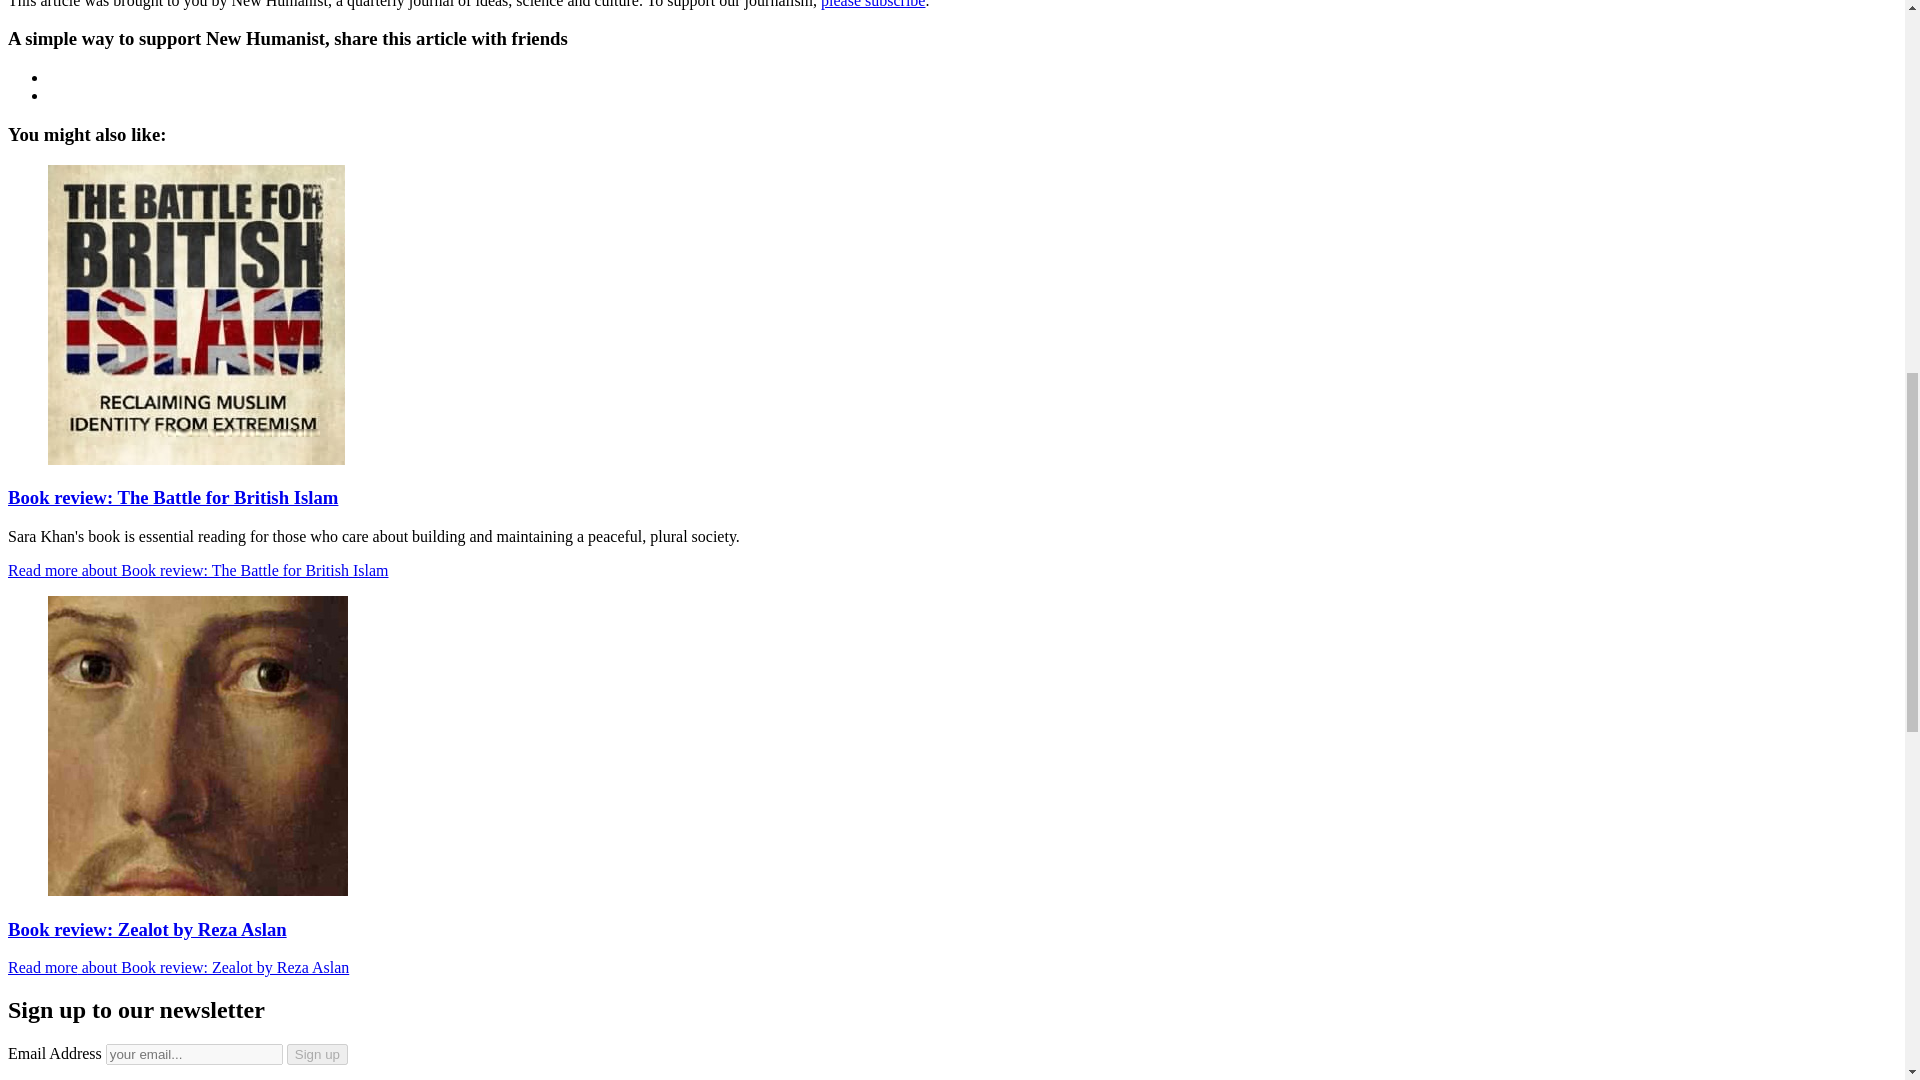 The height and width of the screenshot is (1080, 1920). What do you see at coordinates (873, 4) in the screenshot?
I see `please subscribe` at bounding box center [873, 4].